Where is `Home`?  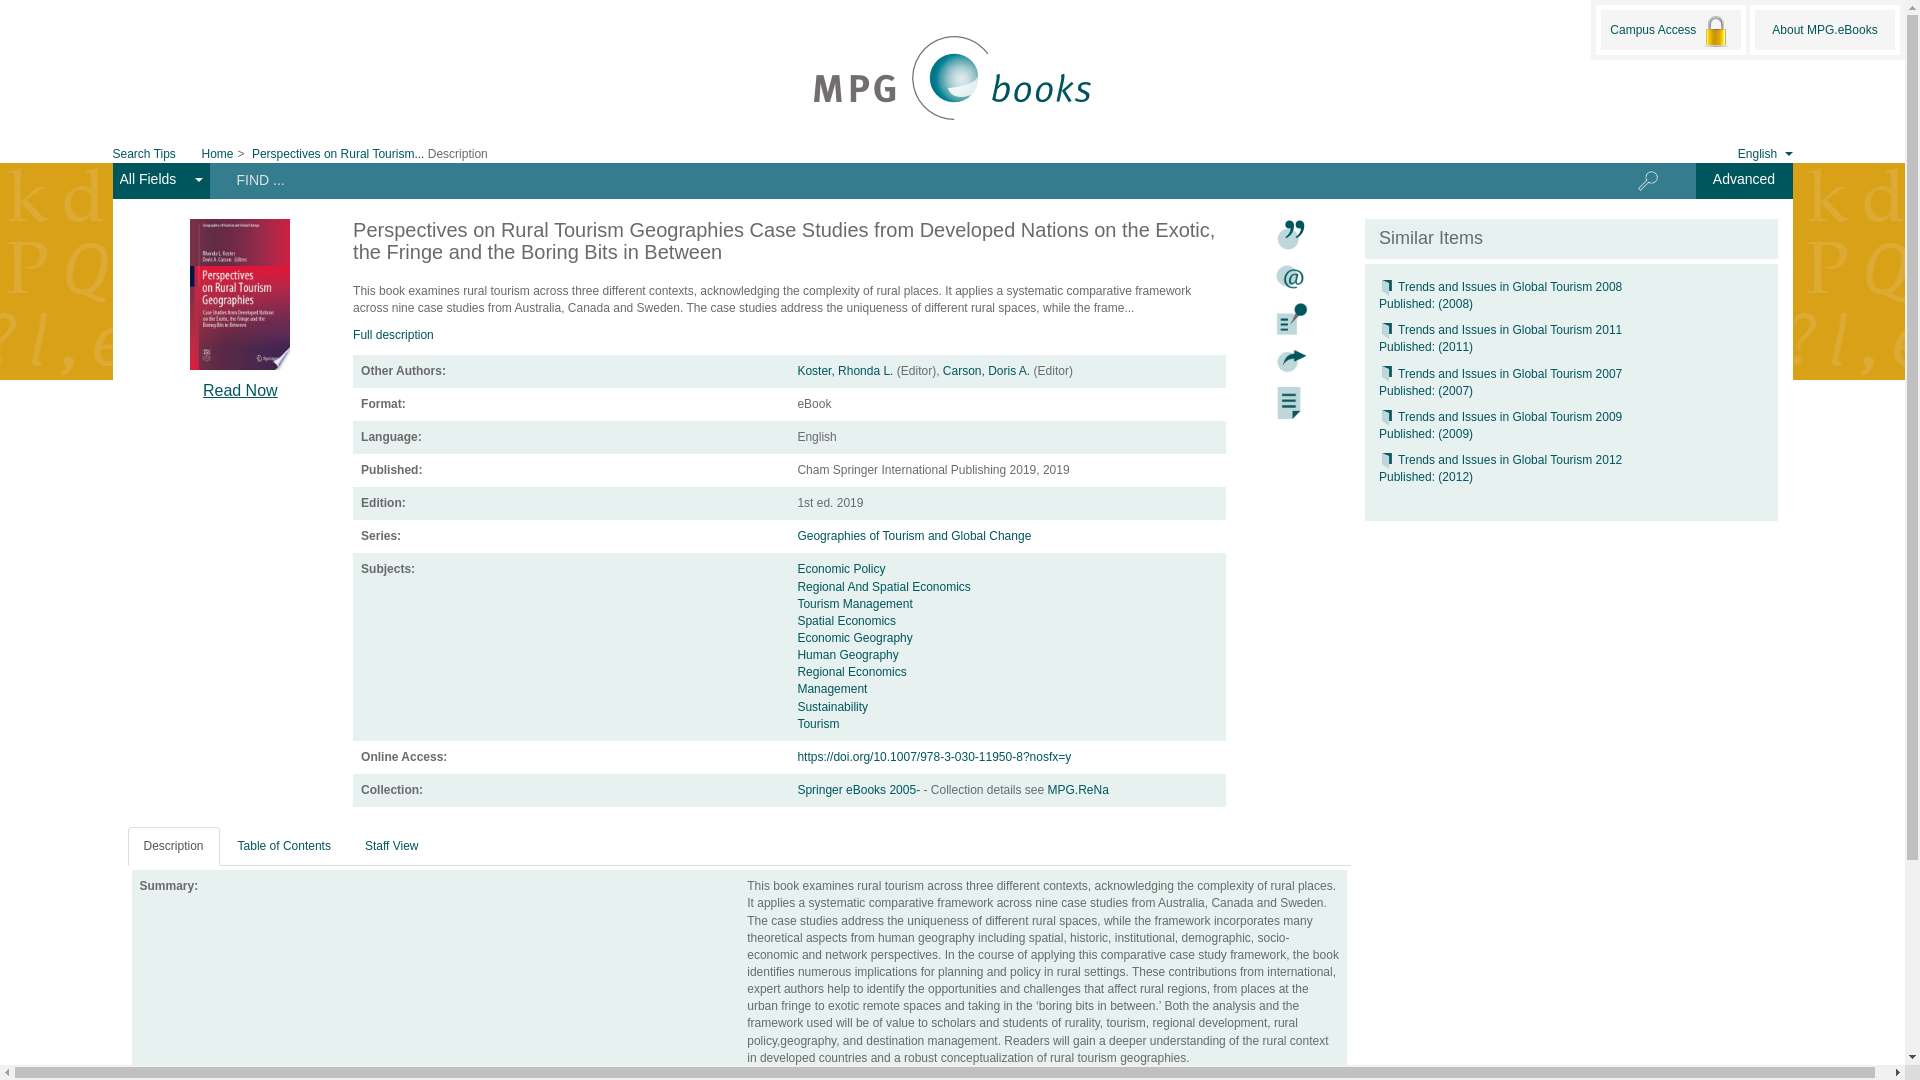 Home is located at coordinates (218, 153).